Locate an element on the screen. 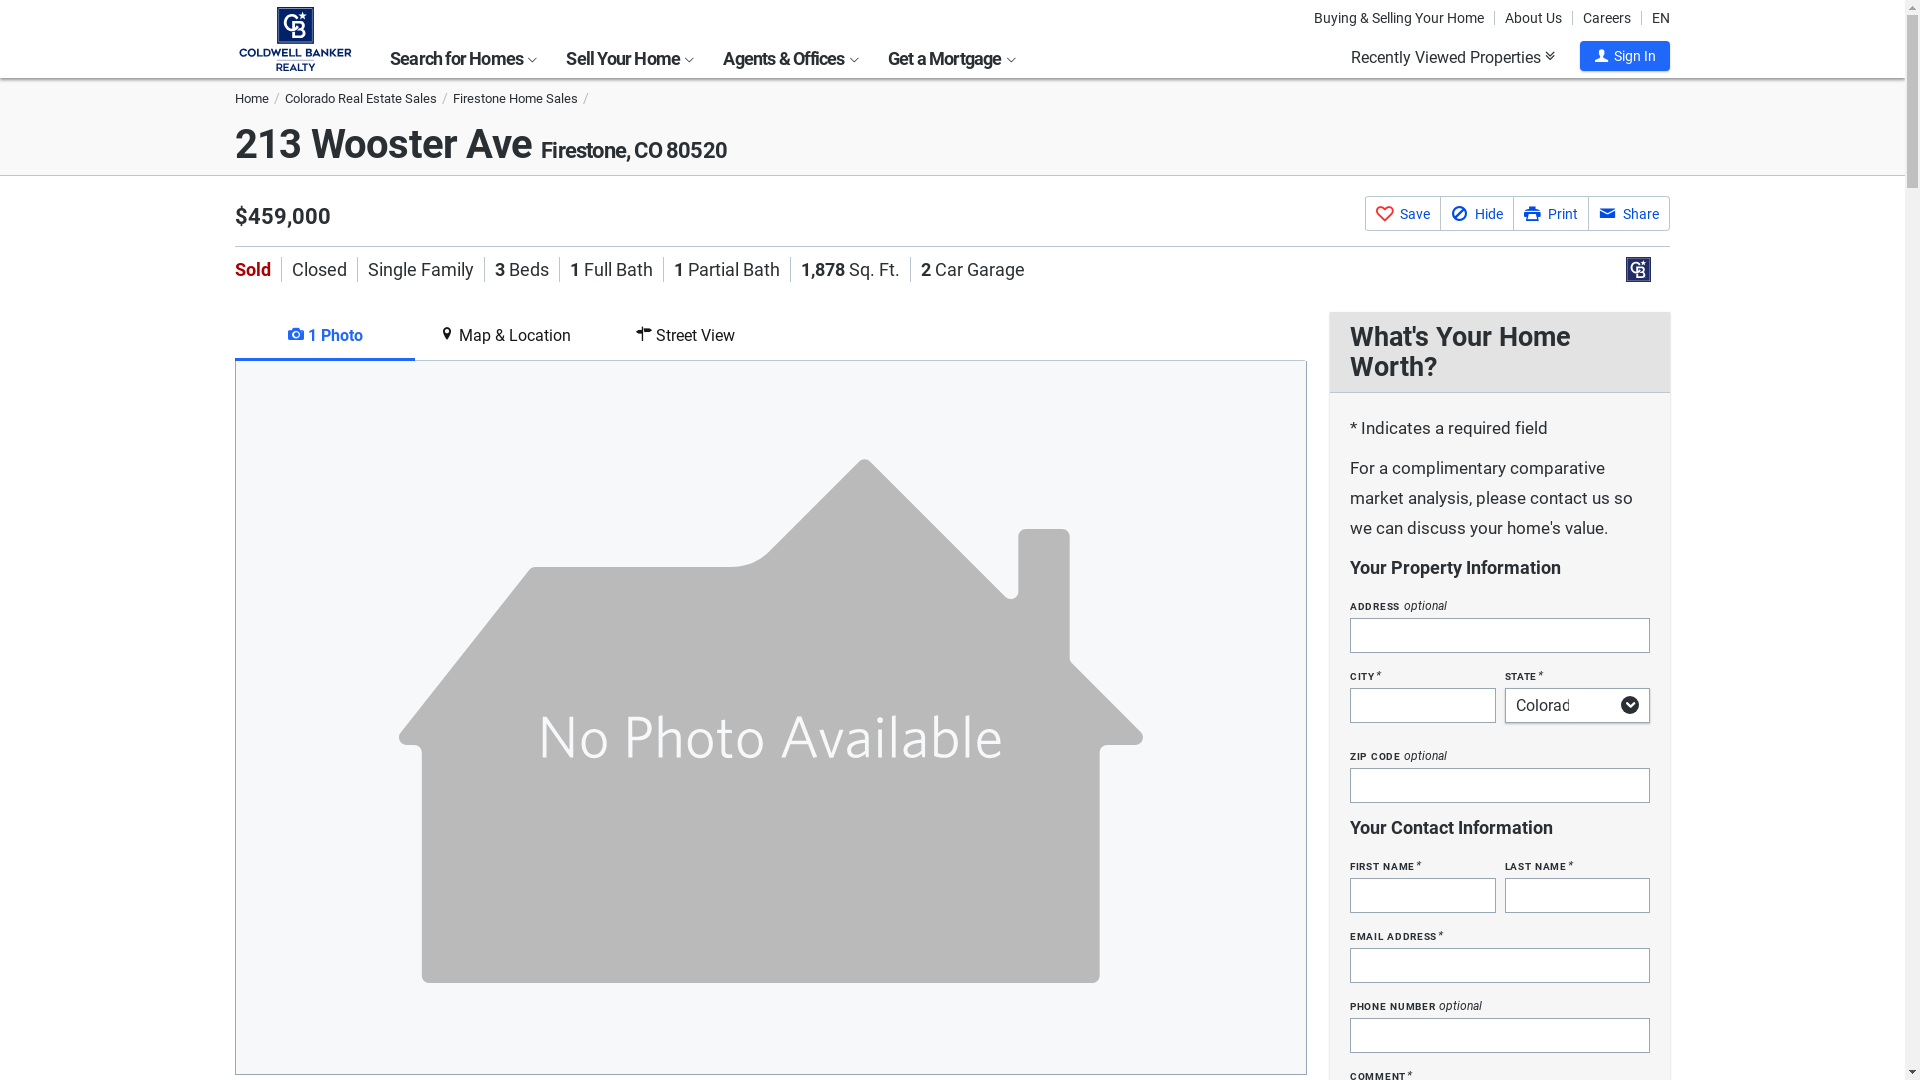 This screenshot has width=1920, height=1080. Print is located at coordinates (1550, 214).